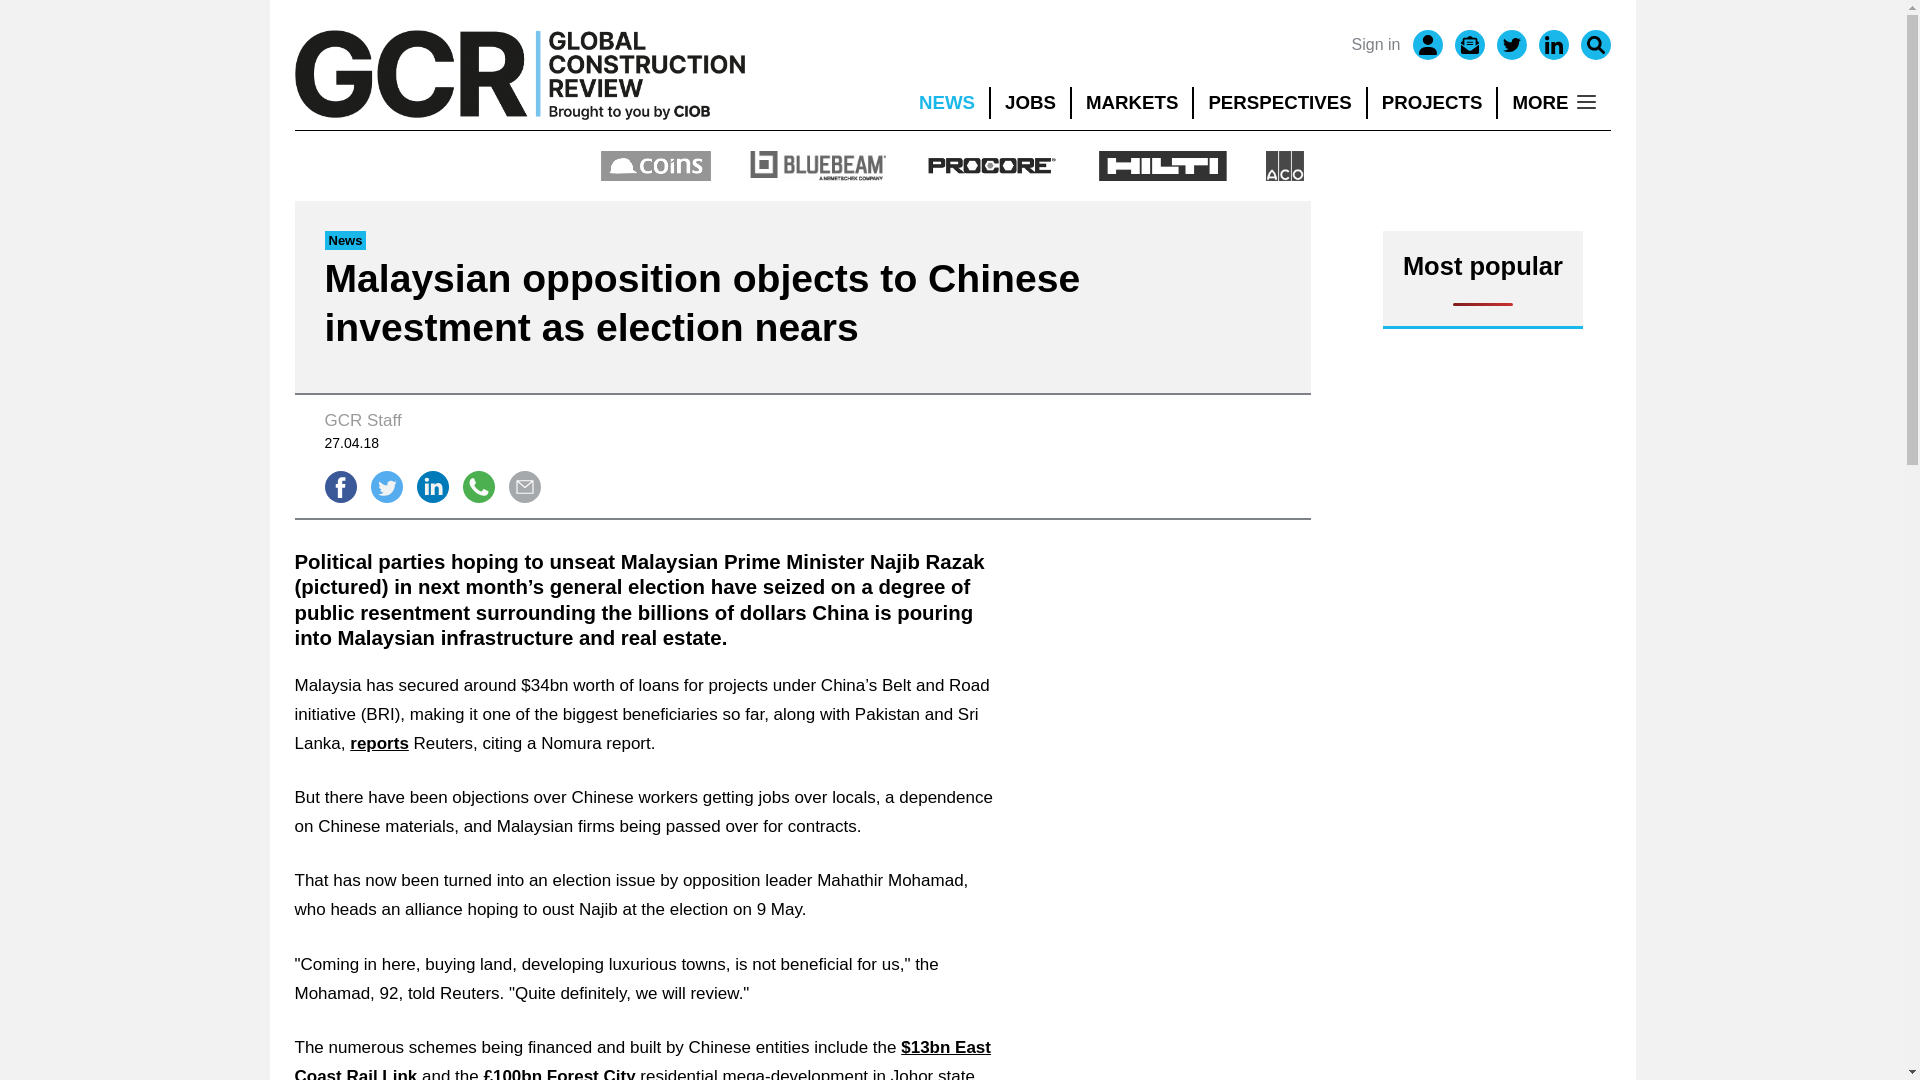 This screenshot has height=1080, width=1920. Describe the element at coordinates (340, 486) in the screenshot. I see `Share on Facebook` at that location.